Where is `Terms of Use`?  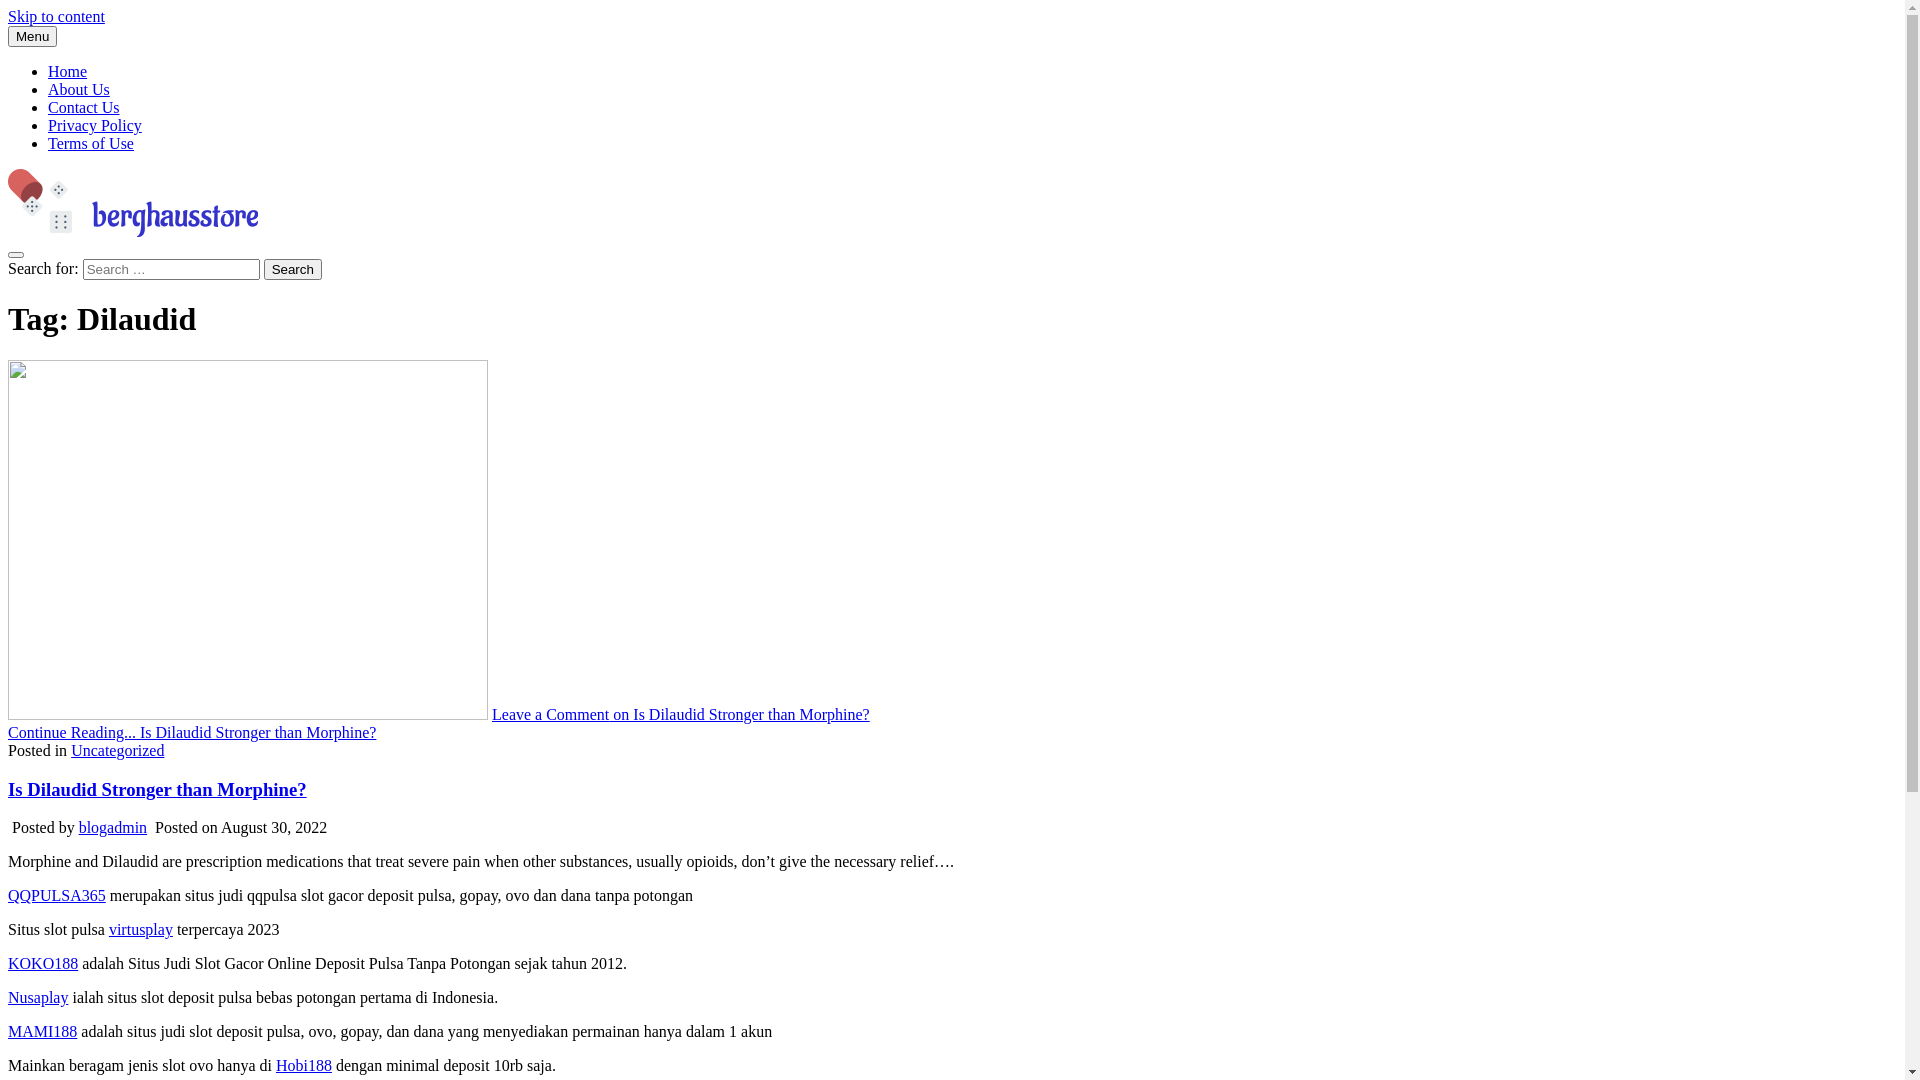
Terms of Use is located at coordinates (91, 144).